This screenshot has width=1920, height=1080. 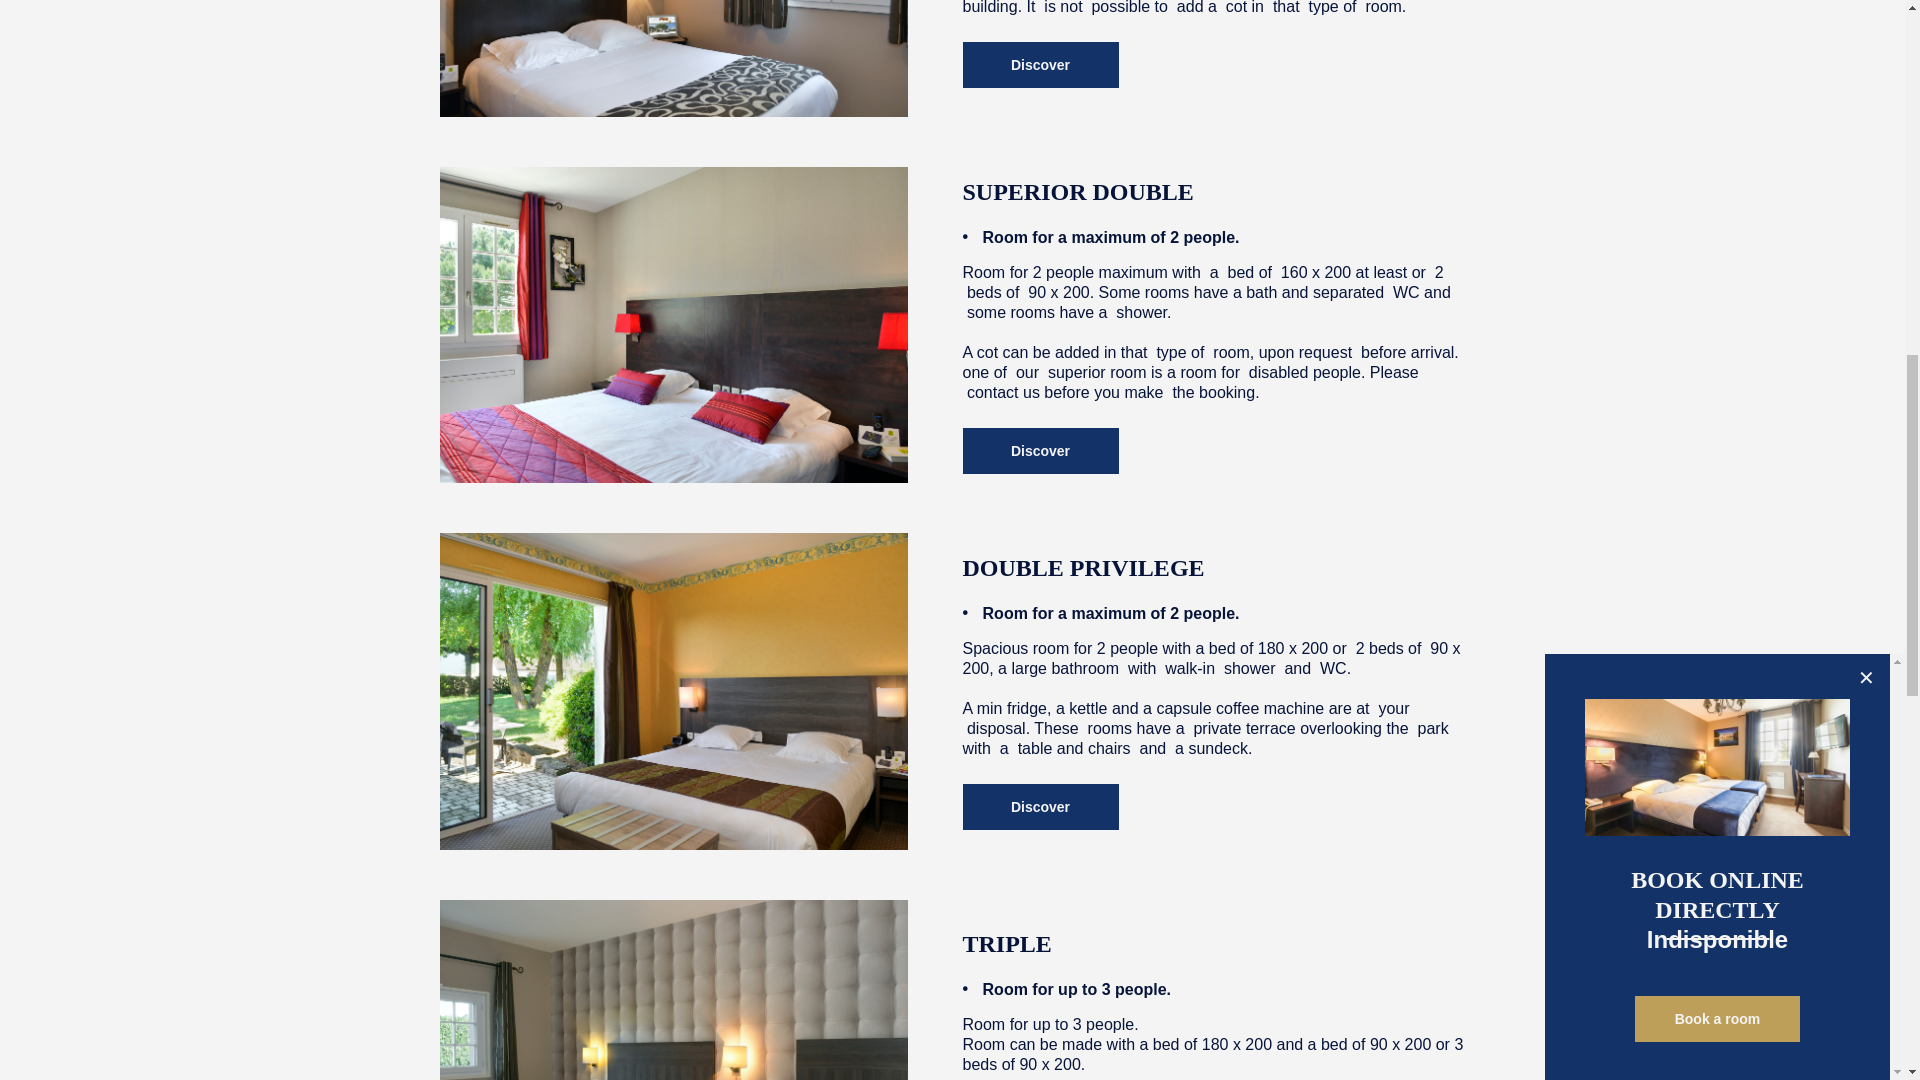 I want to click on Discover, so click(x=1039, y=807).